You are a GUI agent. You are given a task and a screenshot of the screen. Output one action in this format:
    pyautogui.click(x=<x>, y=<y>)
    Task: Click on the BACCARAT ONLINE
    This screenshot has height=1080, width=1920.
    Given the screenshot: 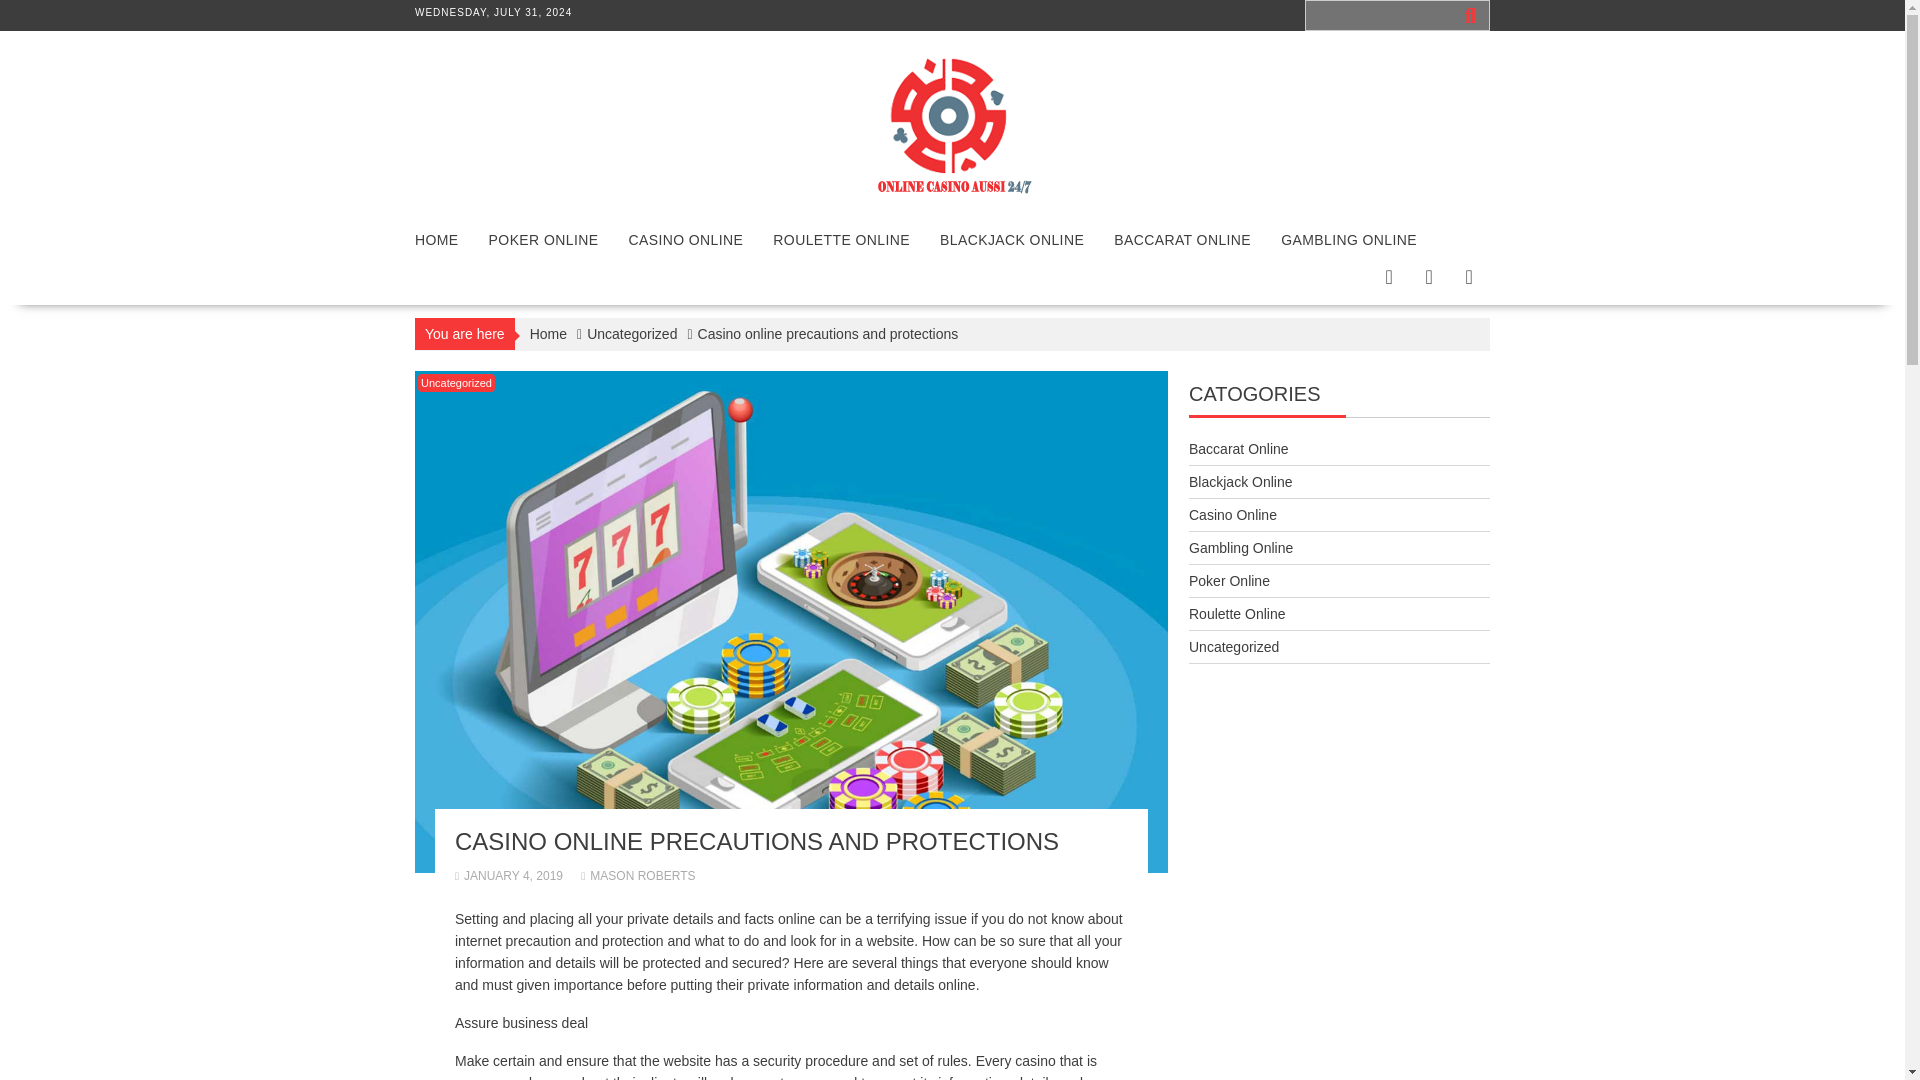 What is the action you would take?
    pyautogui.click(x=1182, y=240)
    